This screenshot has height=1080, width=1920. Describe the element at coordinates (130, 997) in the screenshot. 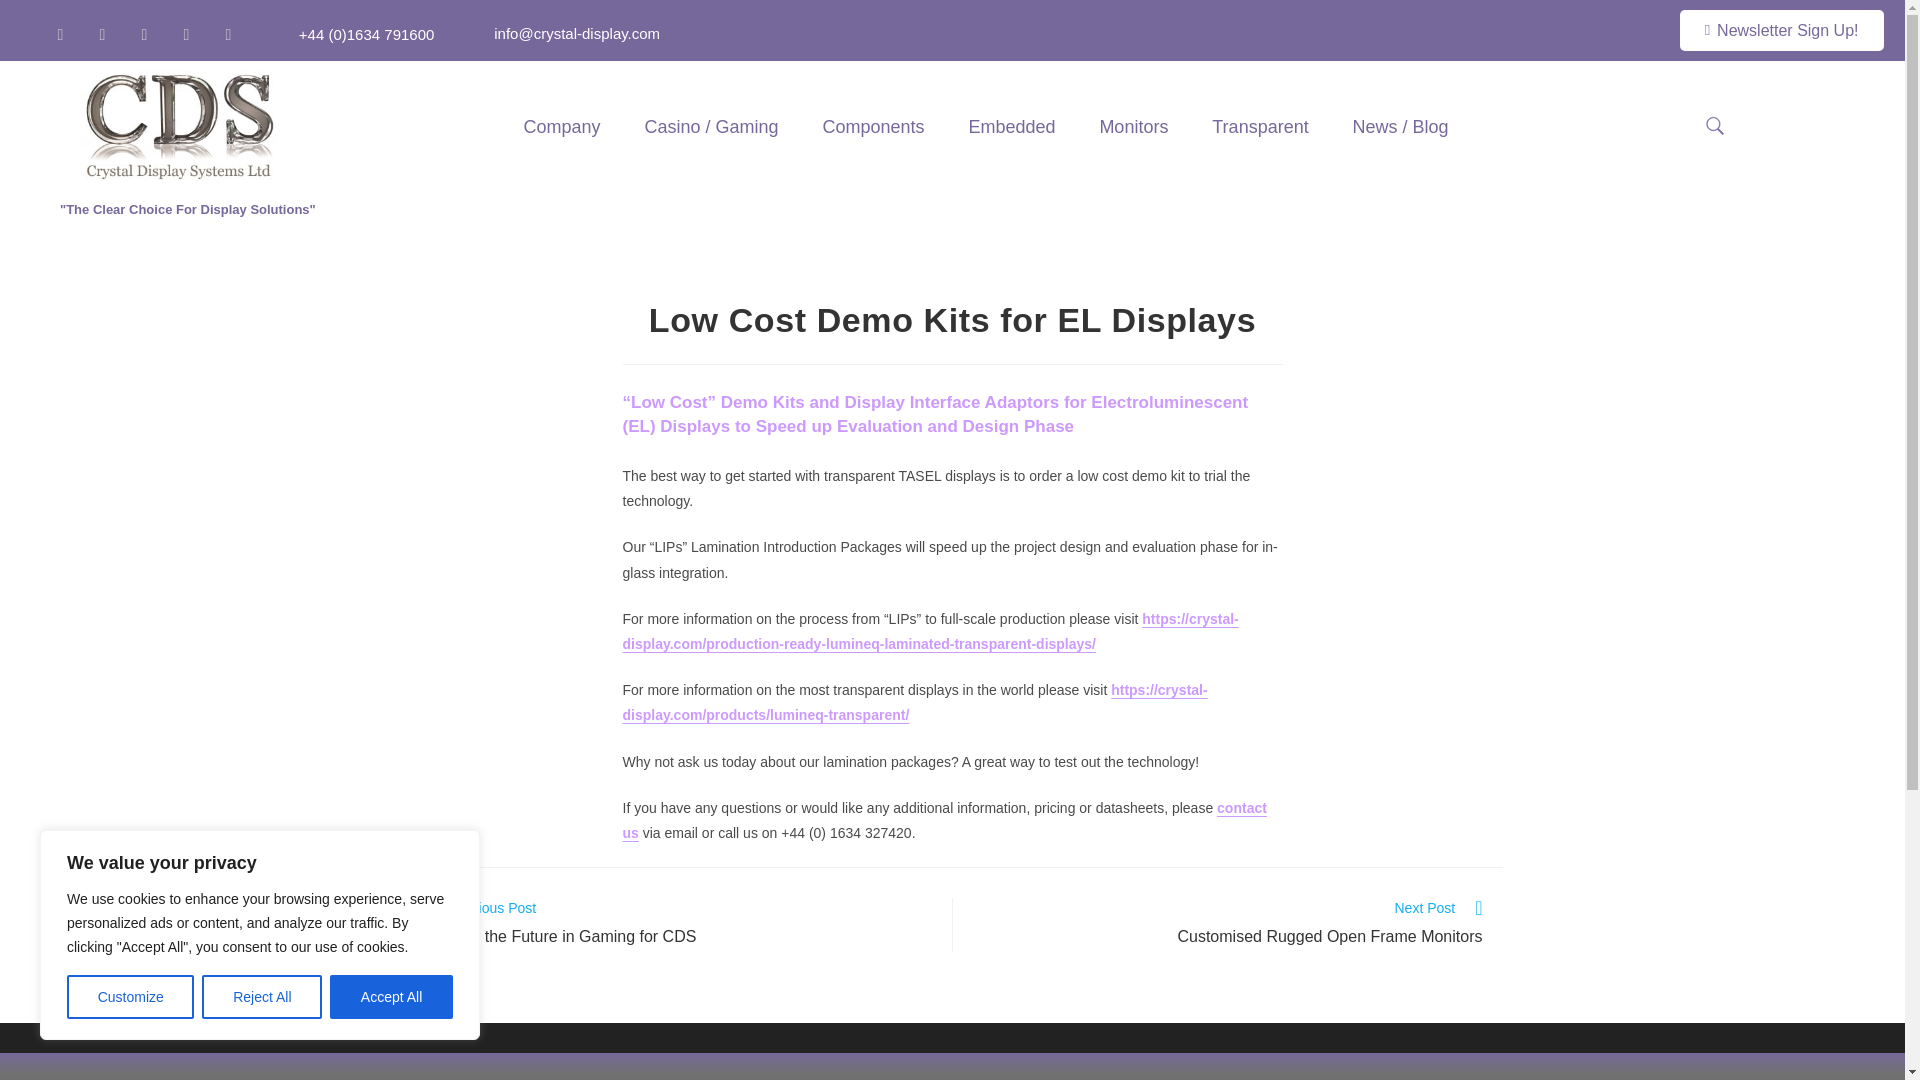

I see `Customize` at that location.